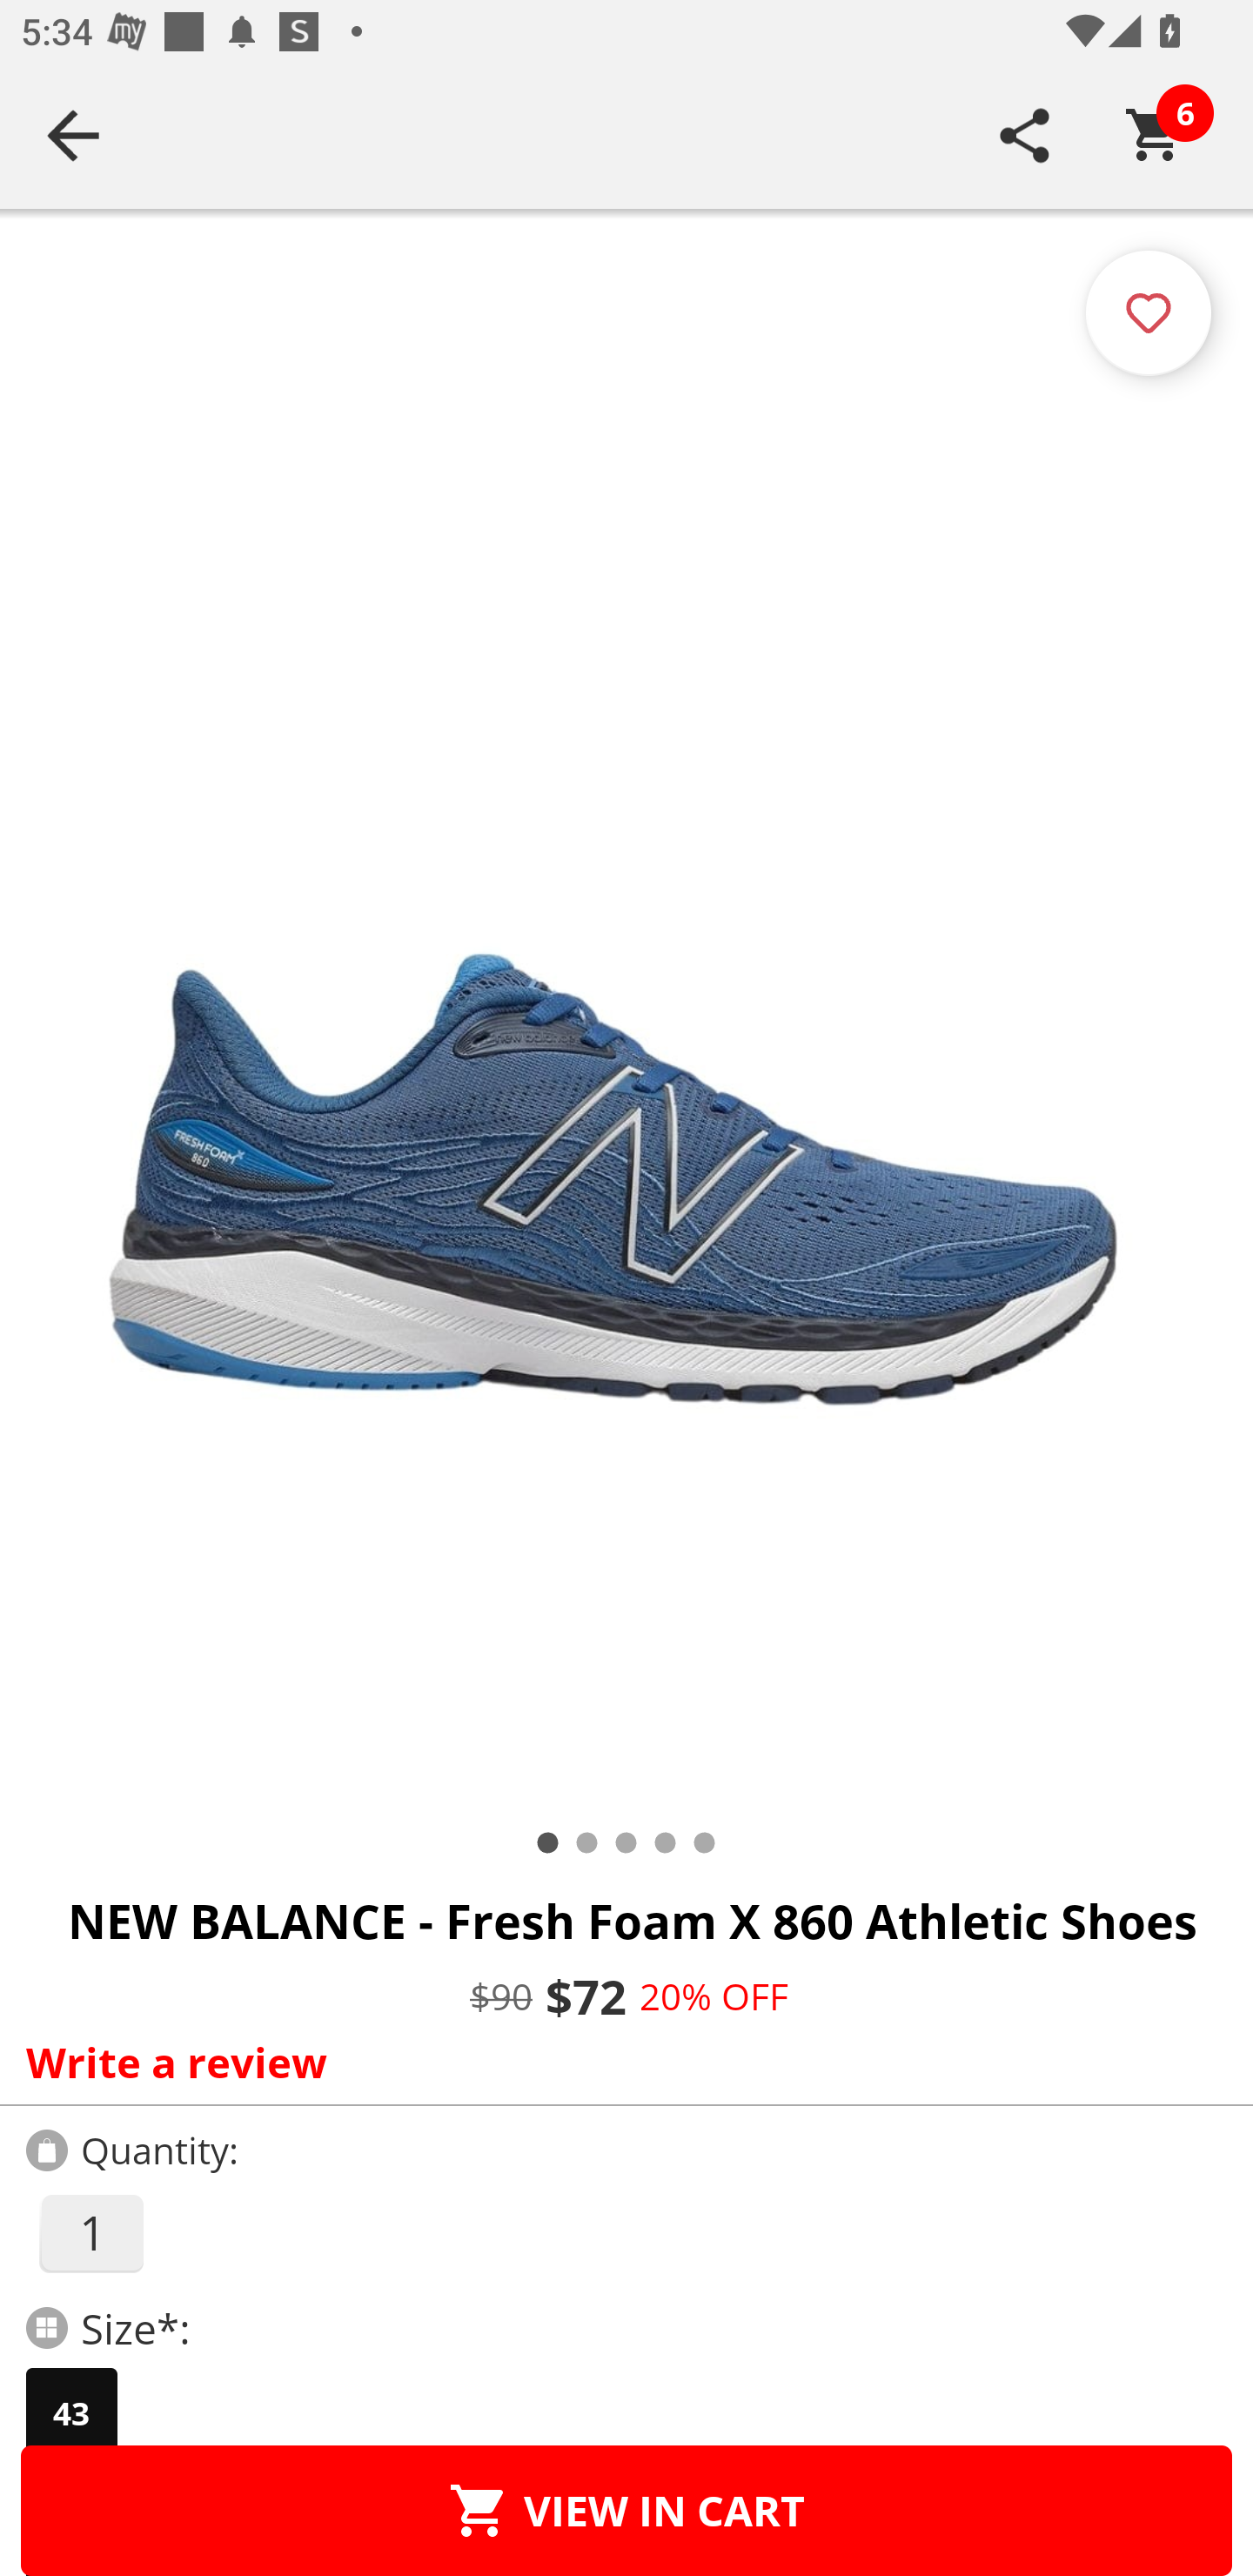  Describe the element at coordinates (1155, 135) in the screenshot. I see `Cart` at that location.